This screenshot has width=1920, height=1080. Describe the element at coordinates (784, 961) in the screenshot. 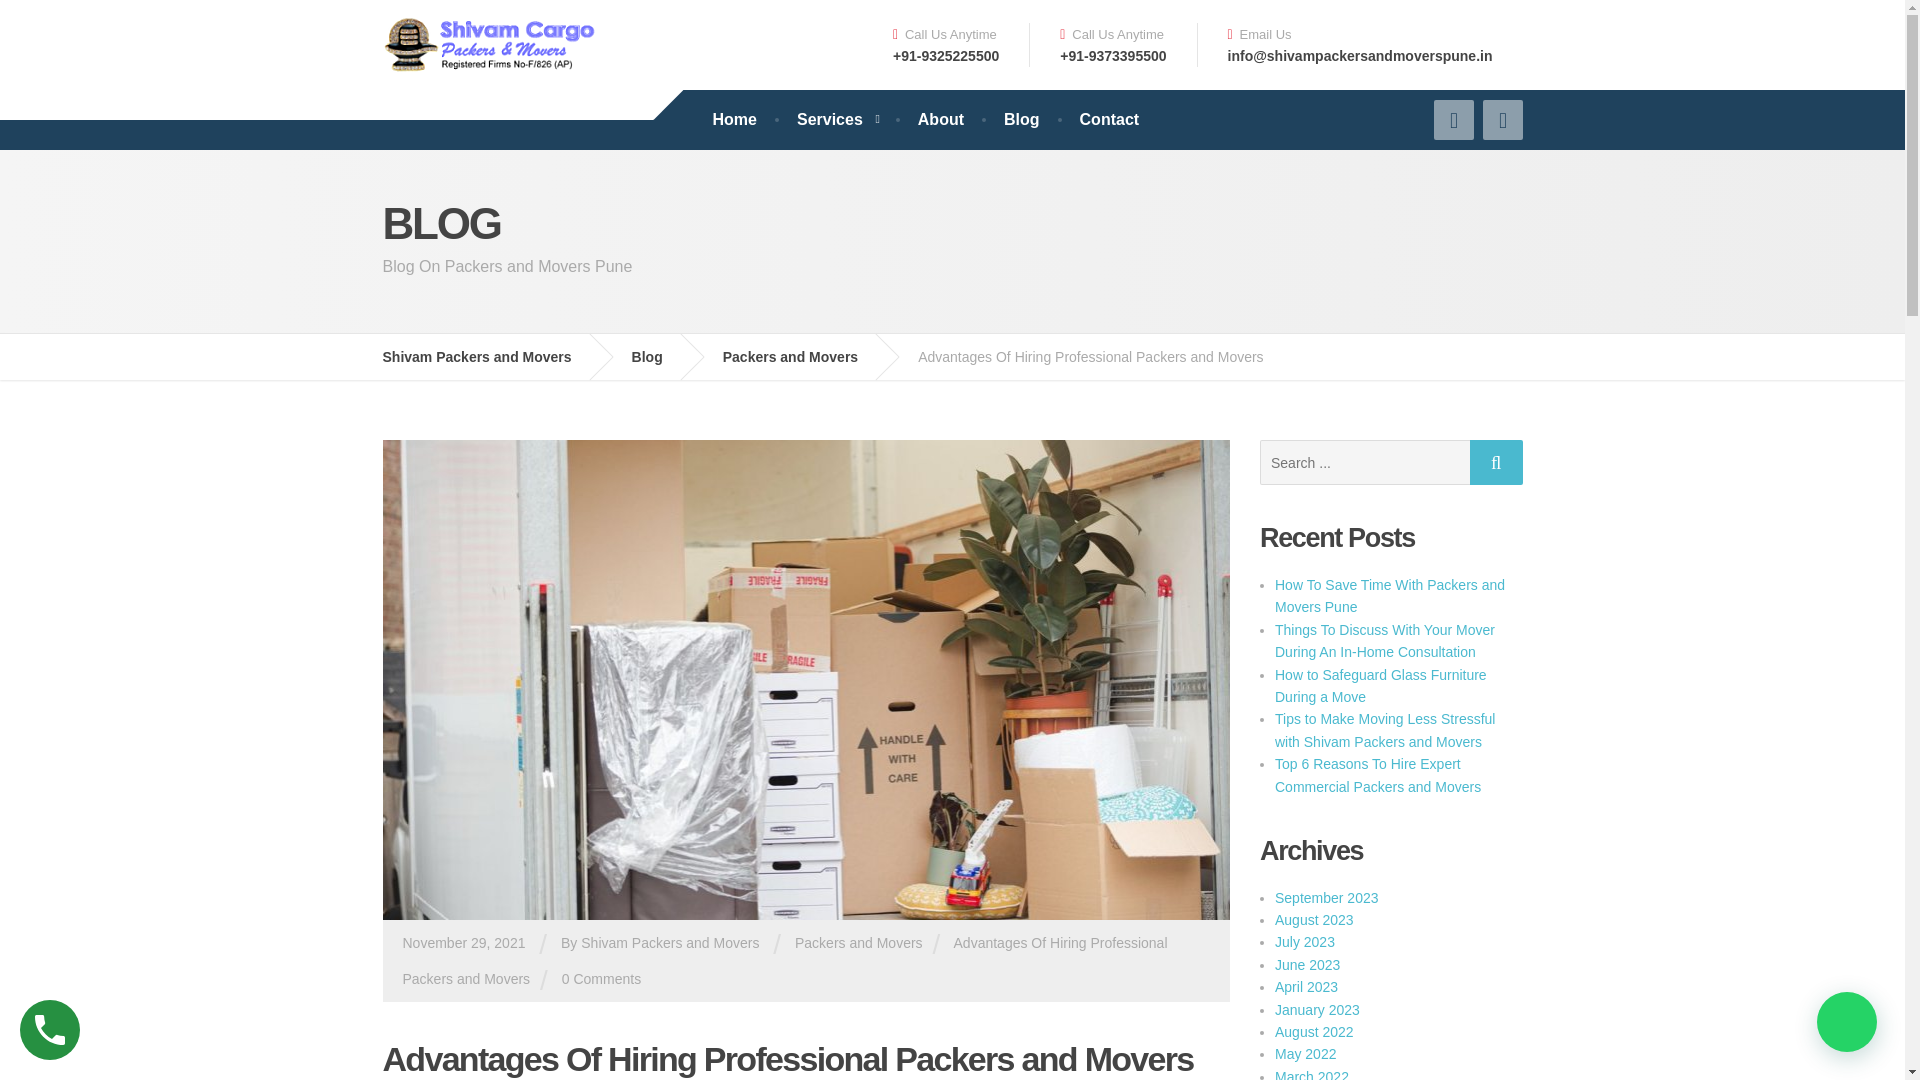

I see `Advantages Of Hiring Professional Packers and Movers` at that location.